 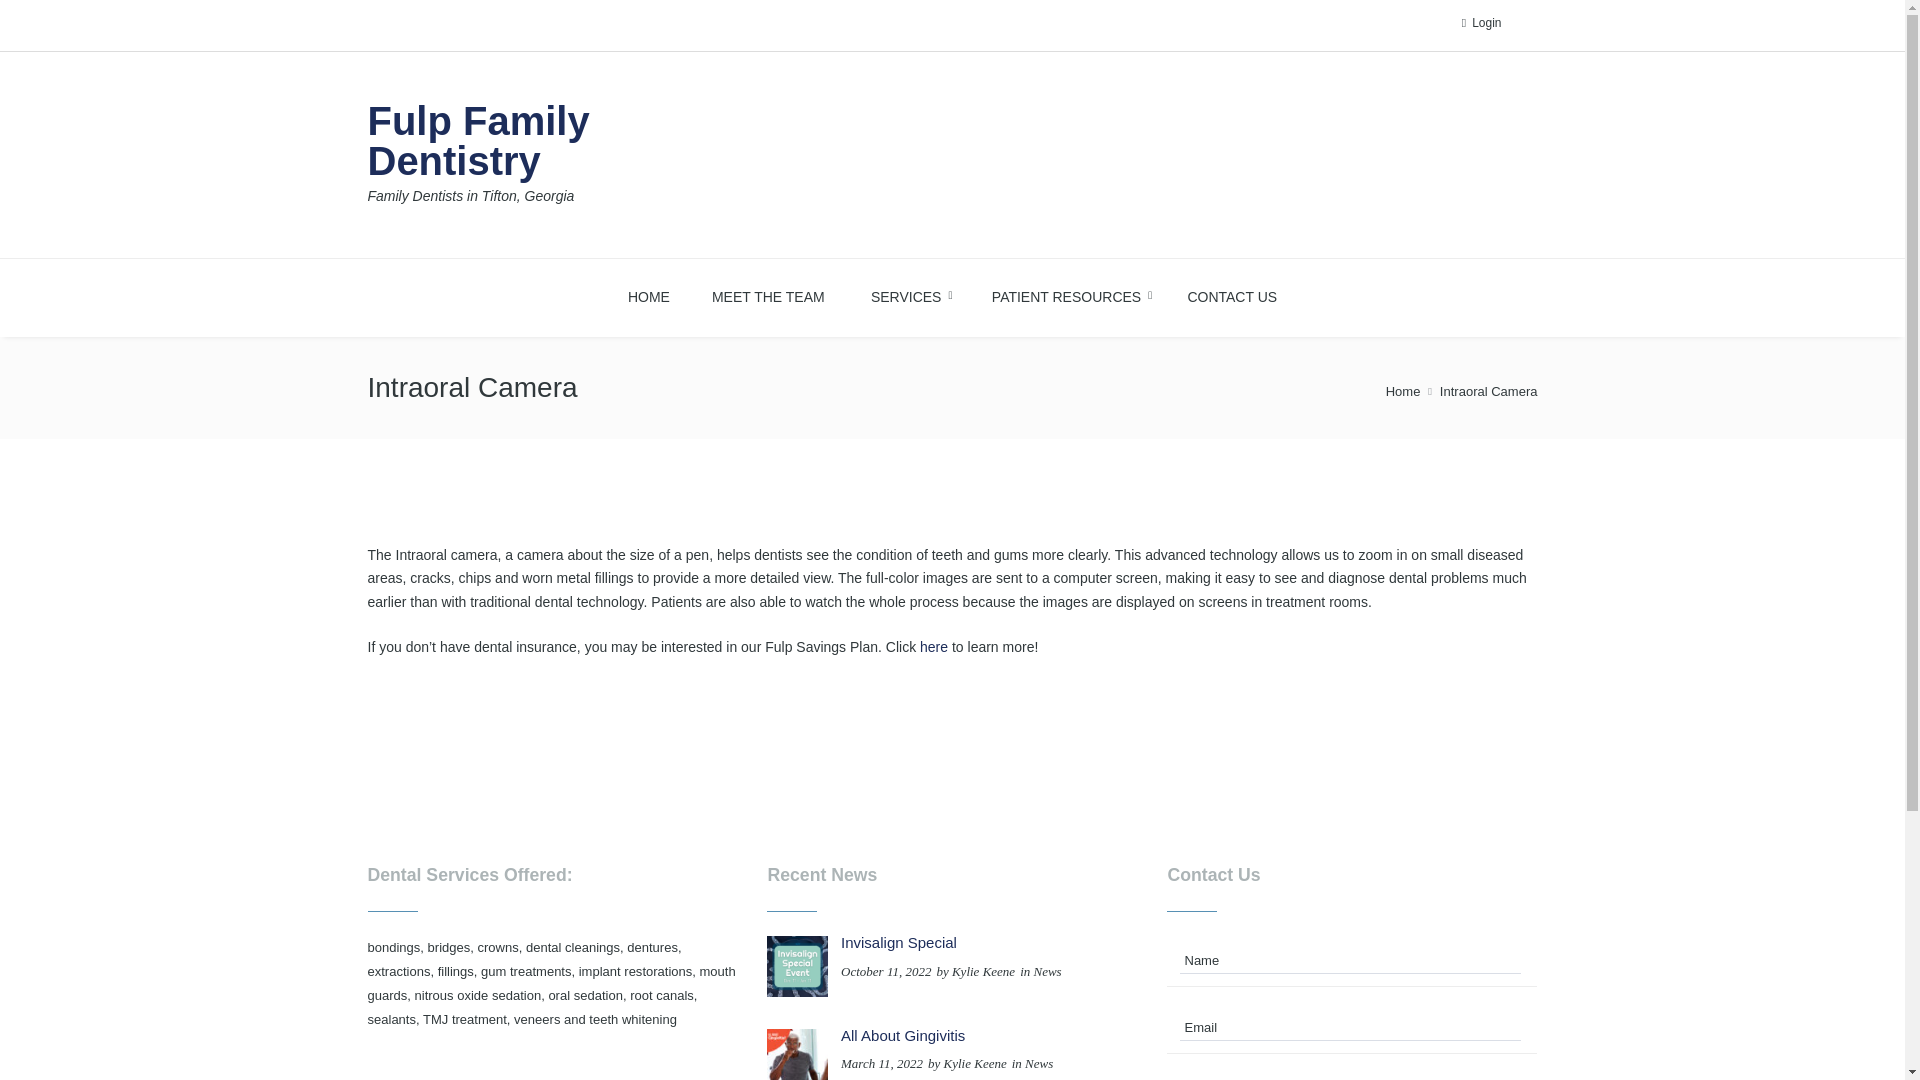 I want to click on here, so click(x=1231, y=294).